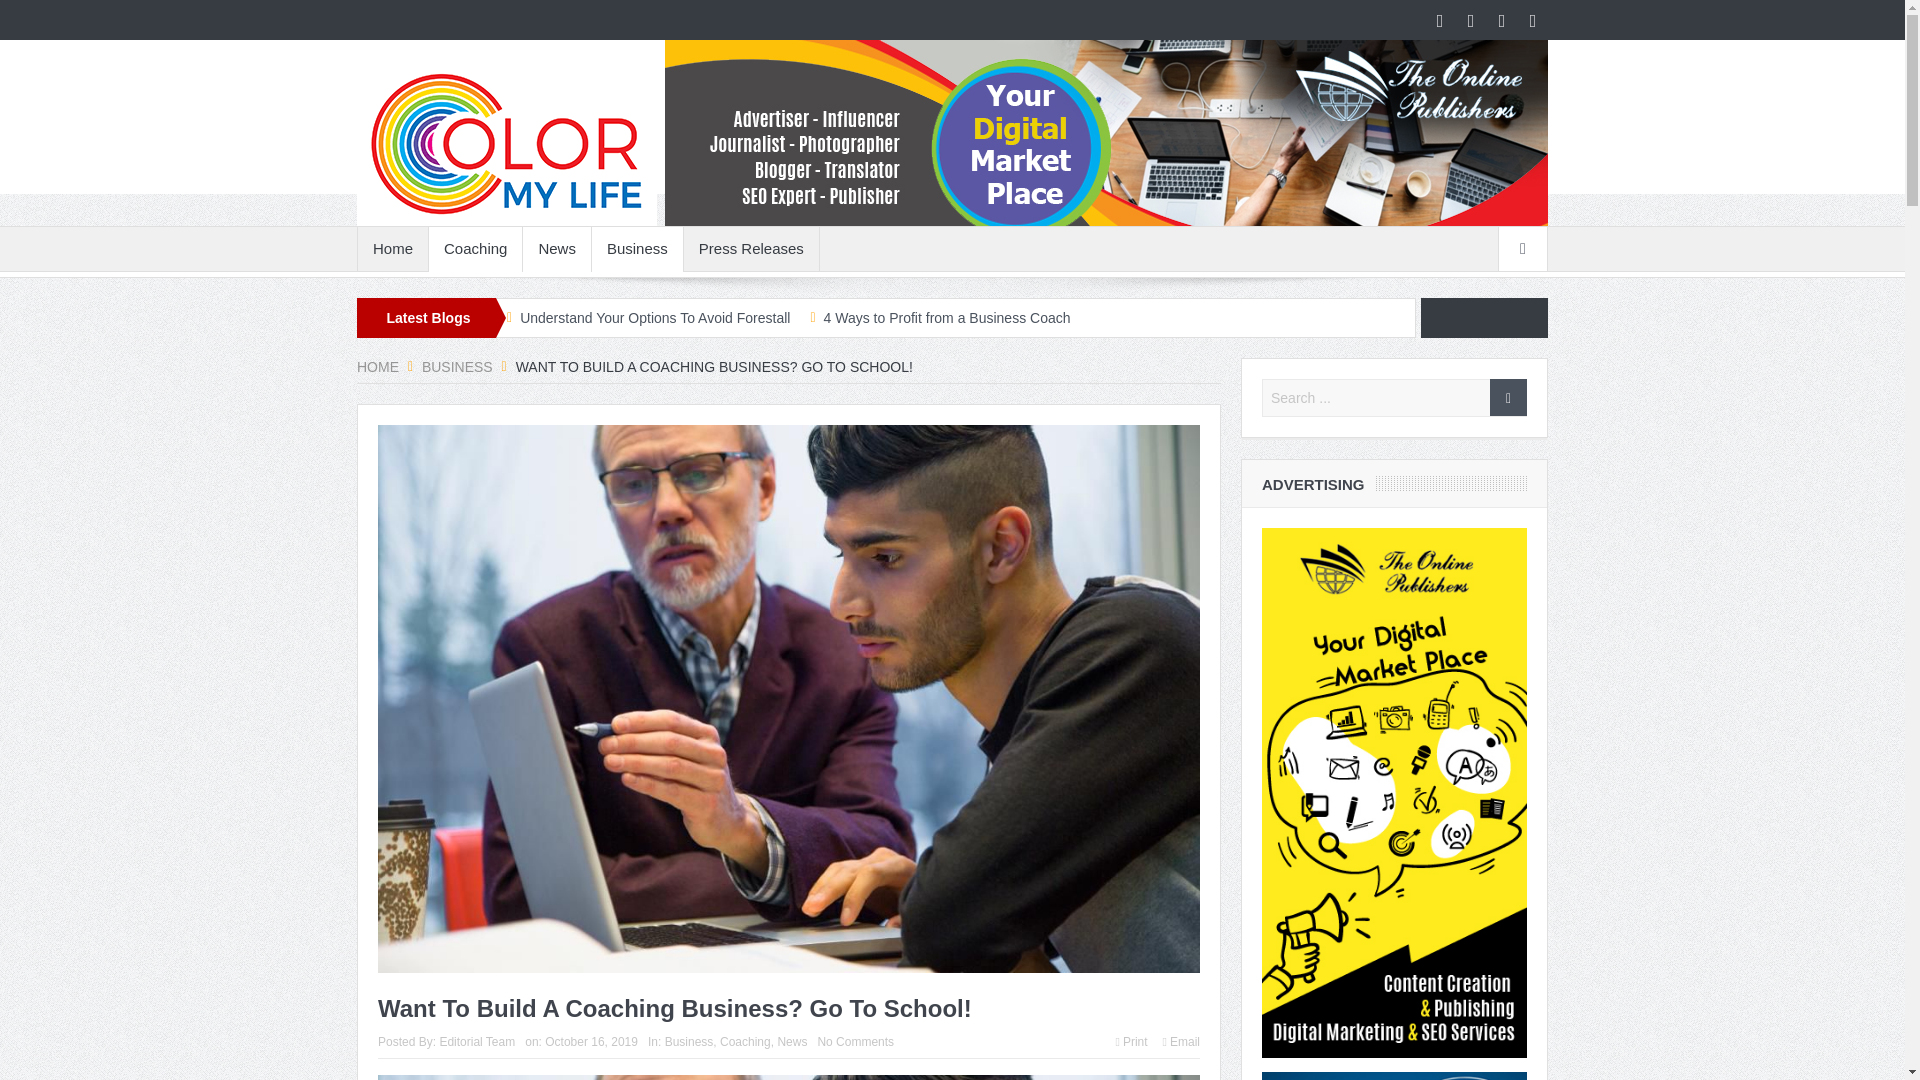  Describe the element at coordinates (475, 248) in the screenshot. I see `Coaching` at that location.